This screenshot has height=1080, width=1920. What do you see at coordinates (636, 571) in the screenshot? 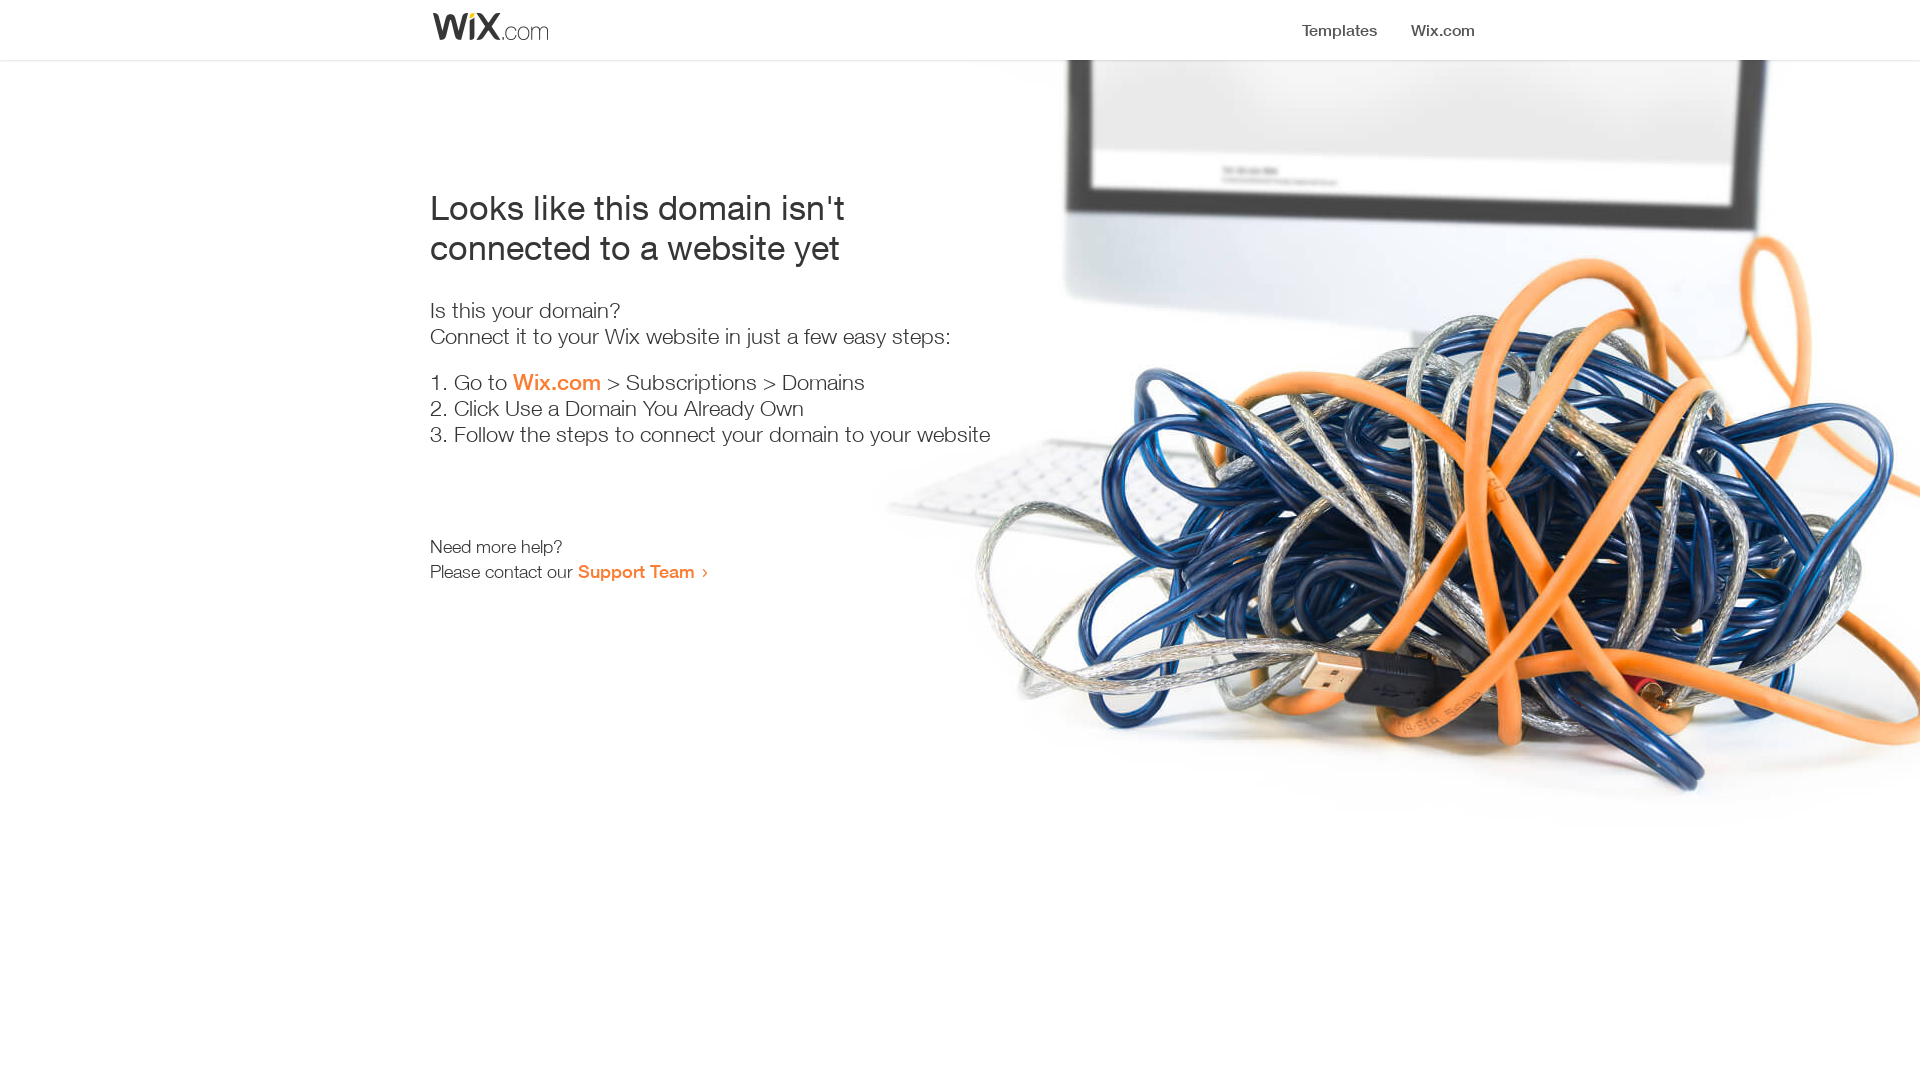
I see `Support Team` at bounding box center [636, 571].